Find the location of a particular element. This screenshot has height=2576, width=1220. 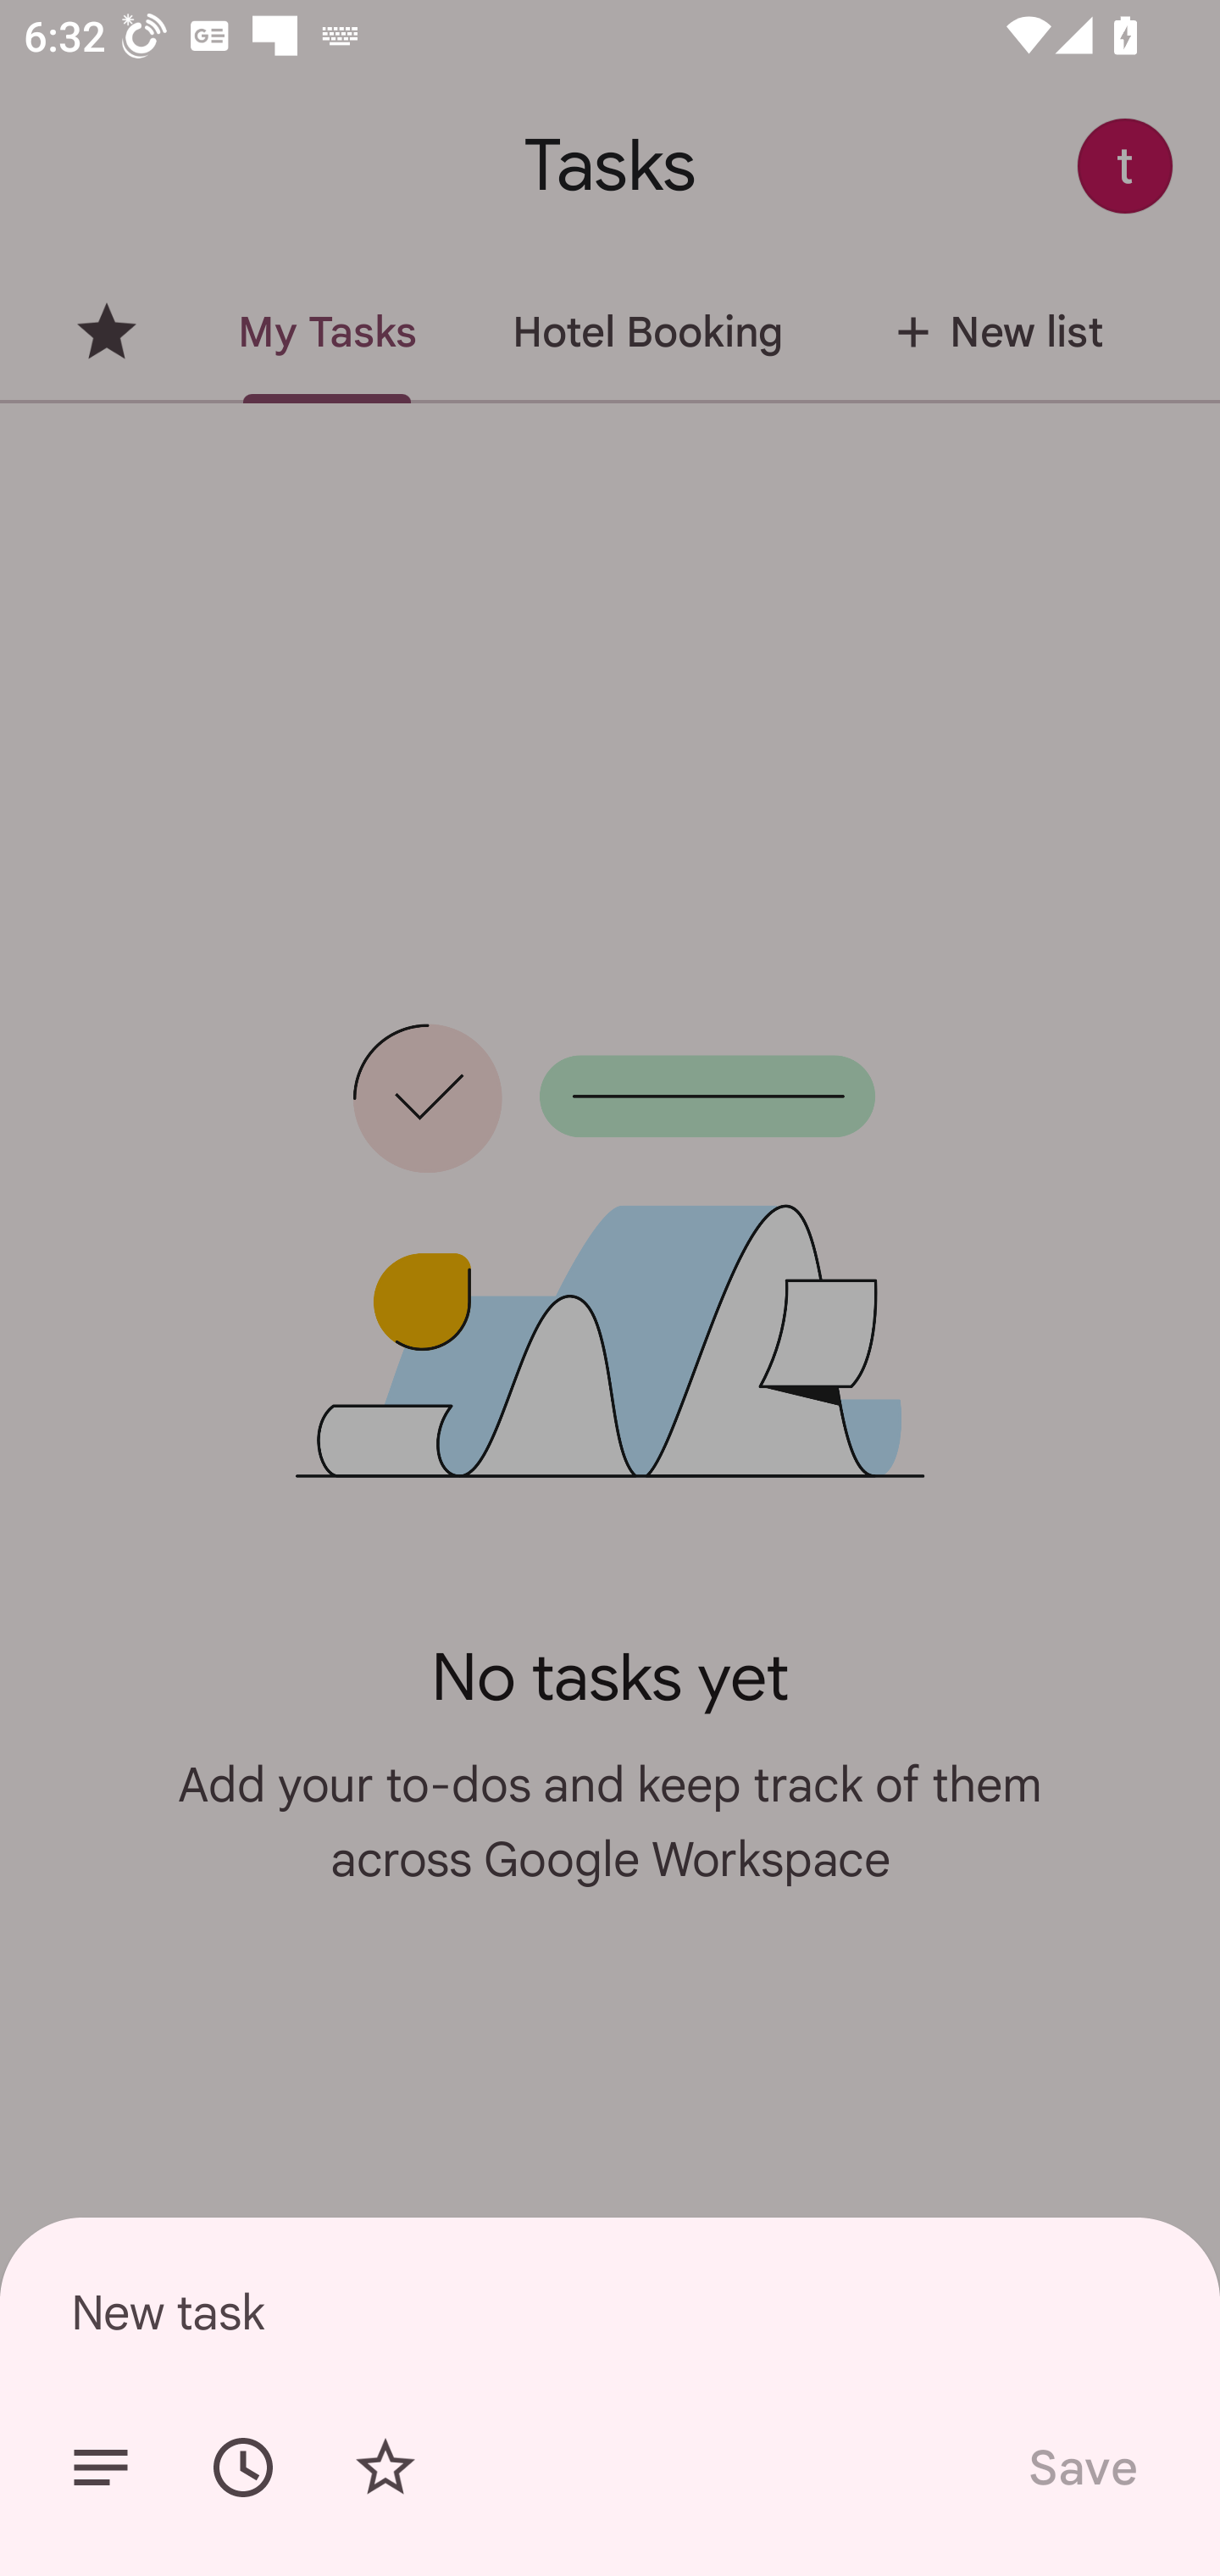

New task is located at coordinates (610, 2312).